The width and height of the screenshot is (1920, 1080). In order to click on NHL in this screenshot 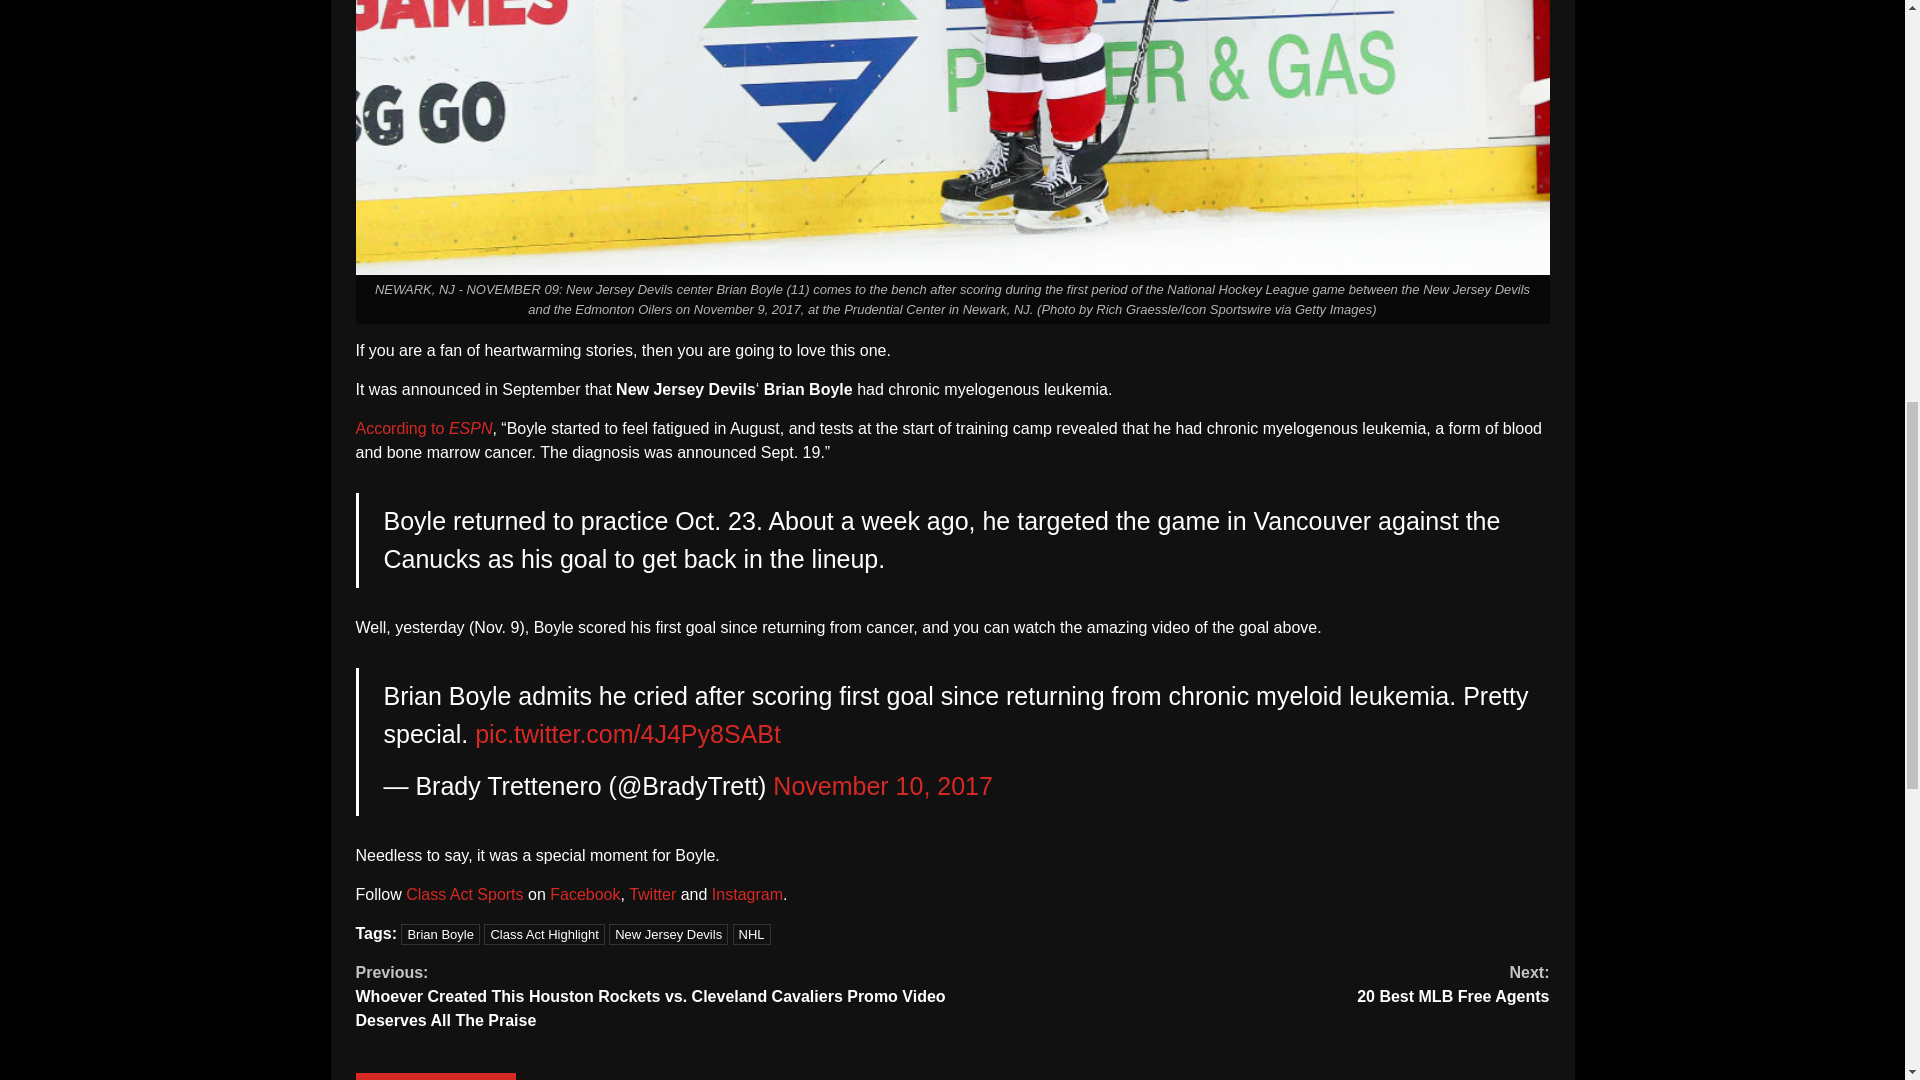, I will do `click(752, 934)`.